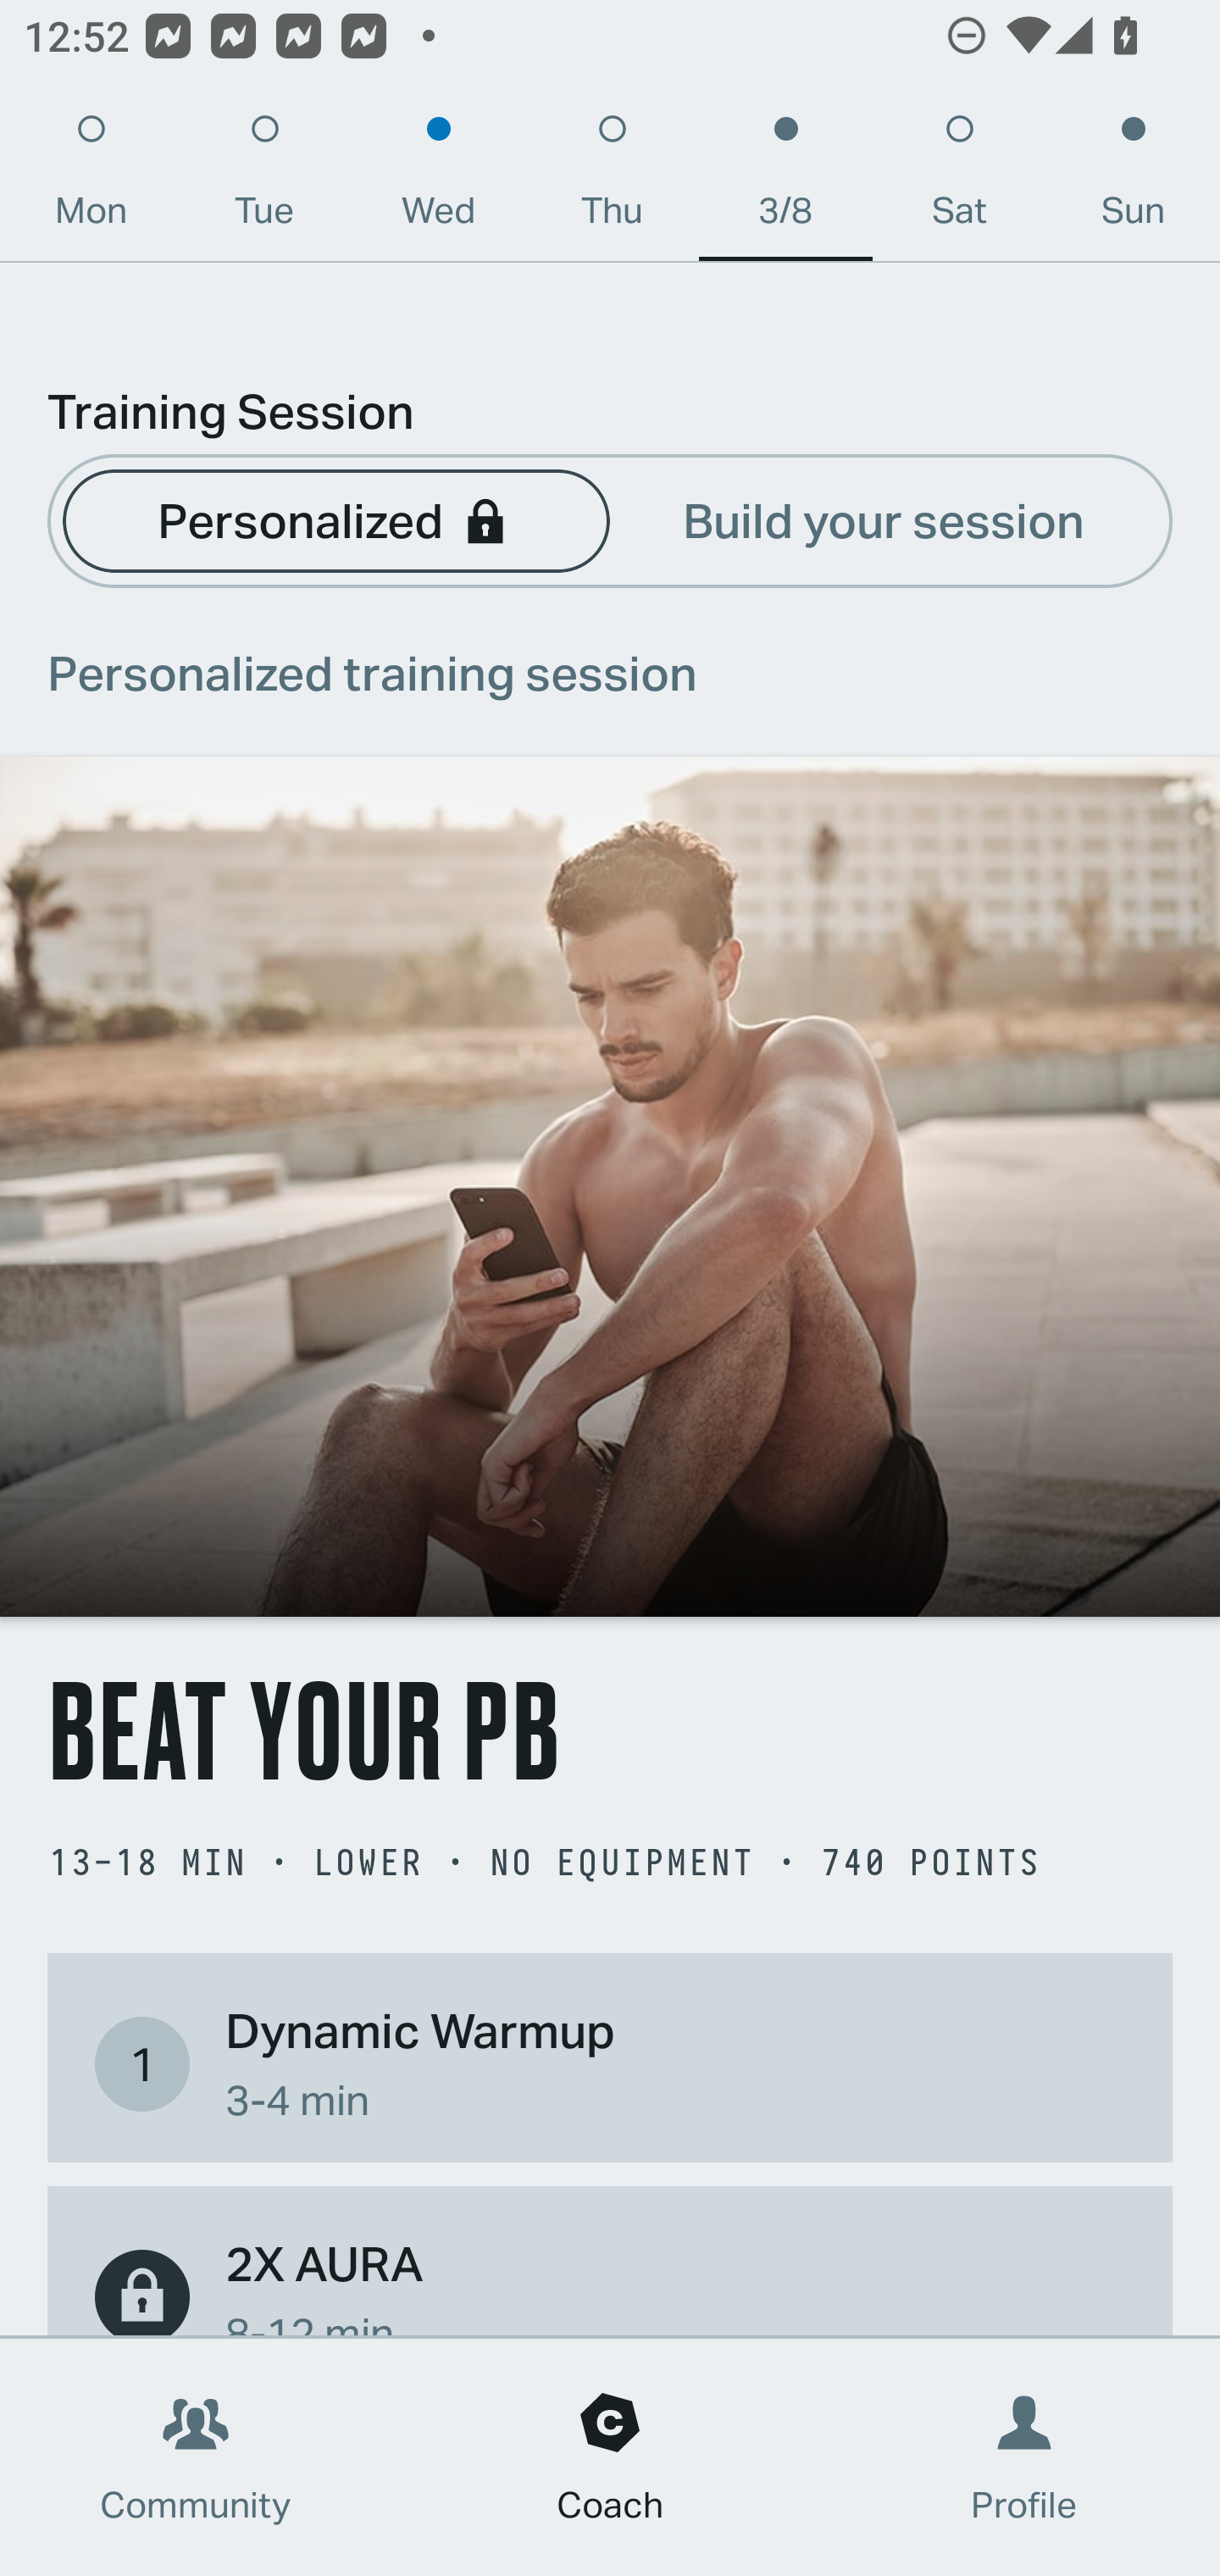 This screenshot has height=2576, width=1220. What do you see at coordinates (196, 2457) in the screenshot?
I see `Community` at bounding box center [196, 2457].